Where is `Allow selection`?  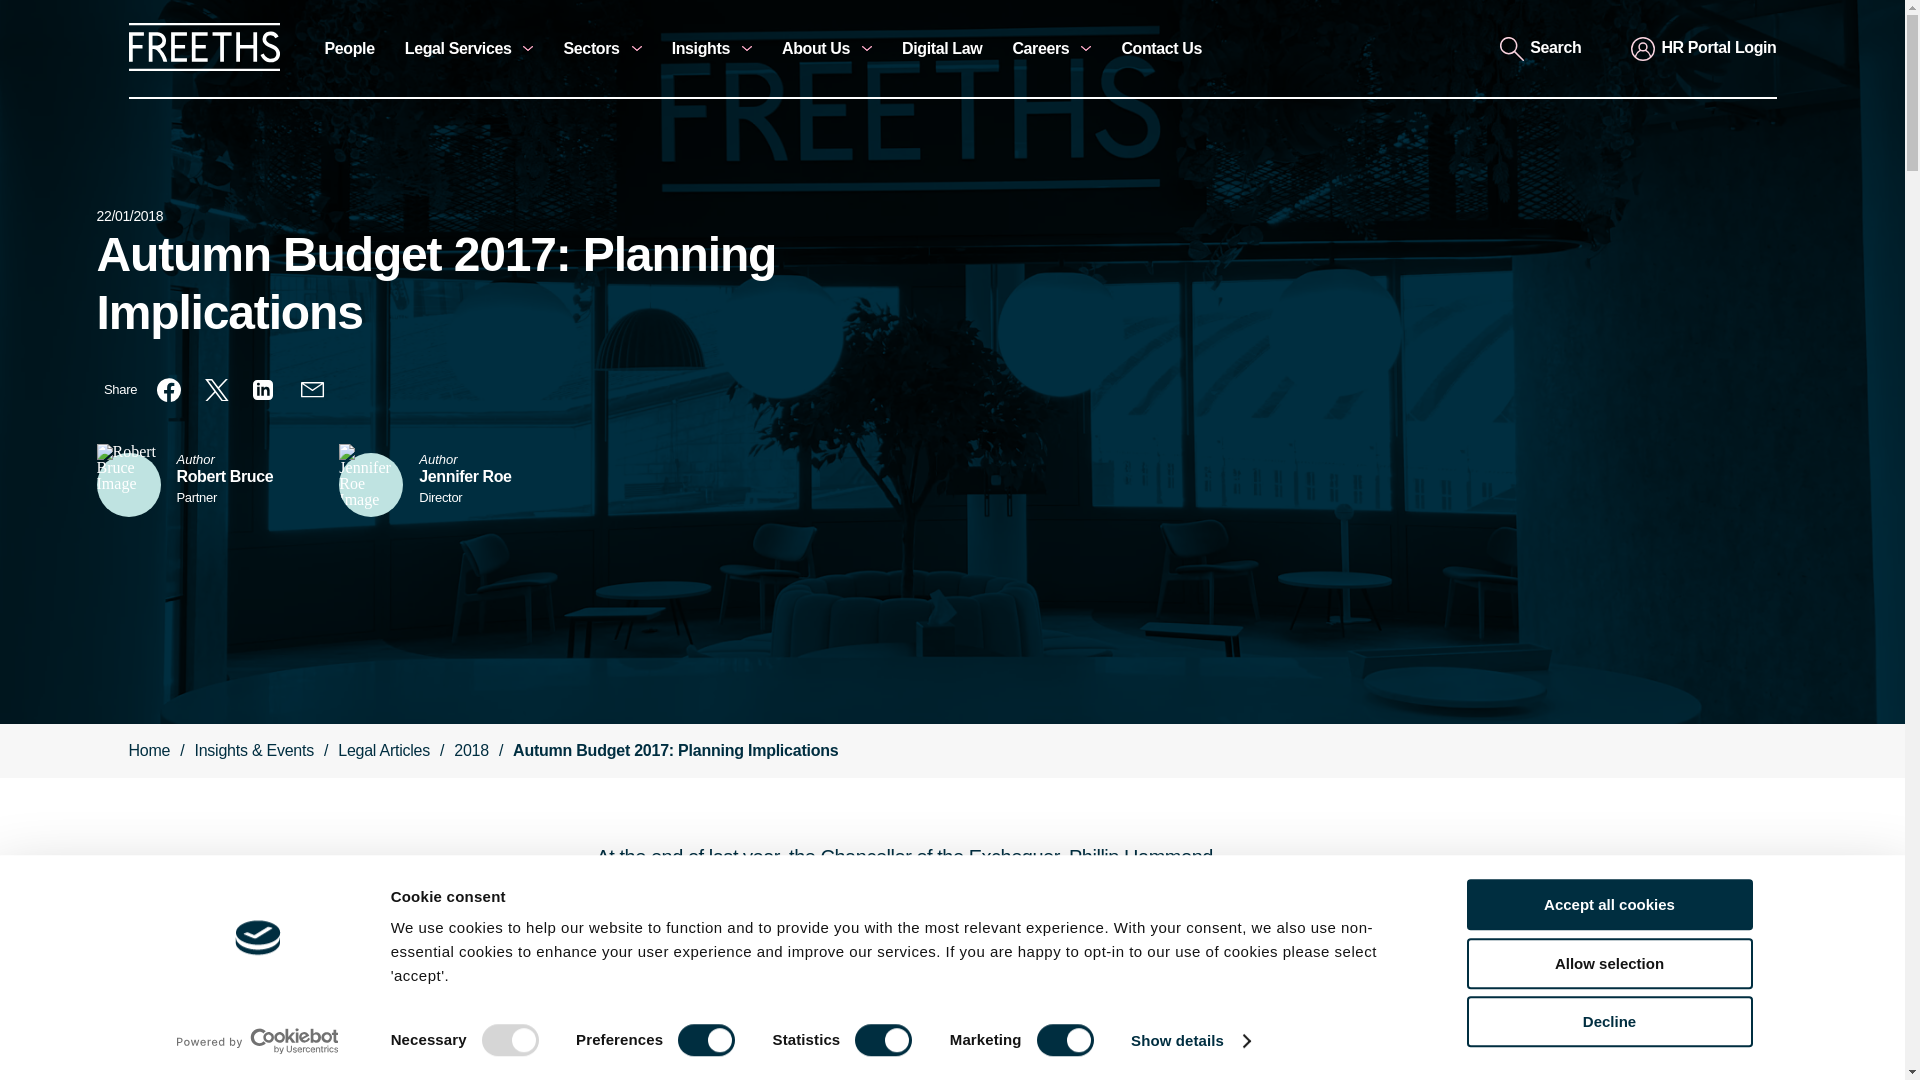
Allow selection is located at coordinates (1608, 964).